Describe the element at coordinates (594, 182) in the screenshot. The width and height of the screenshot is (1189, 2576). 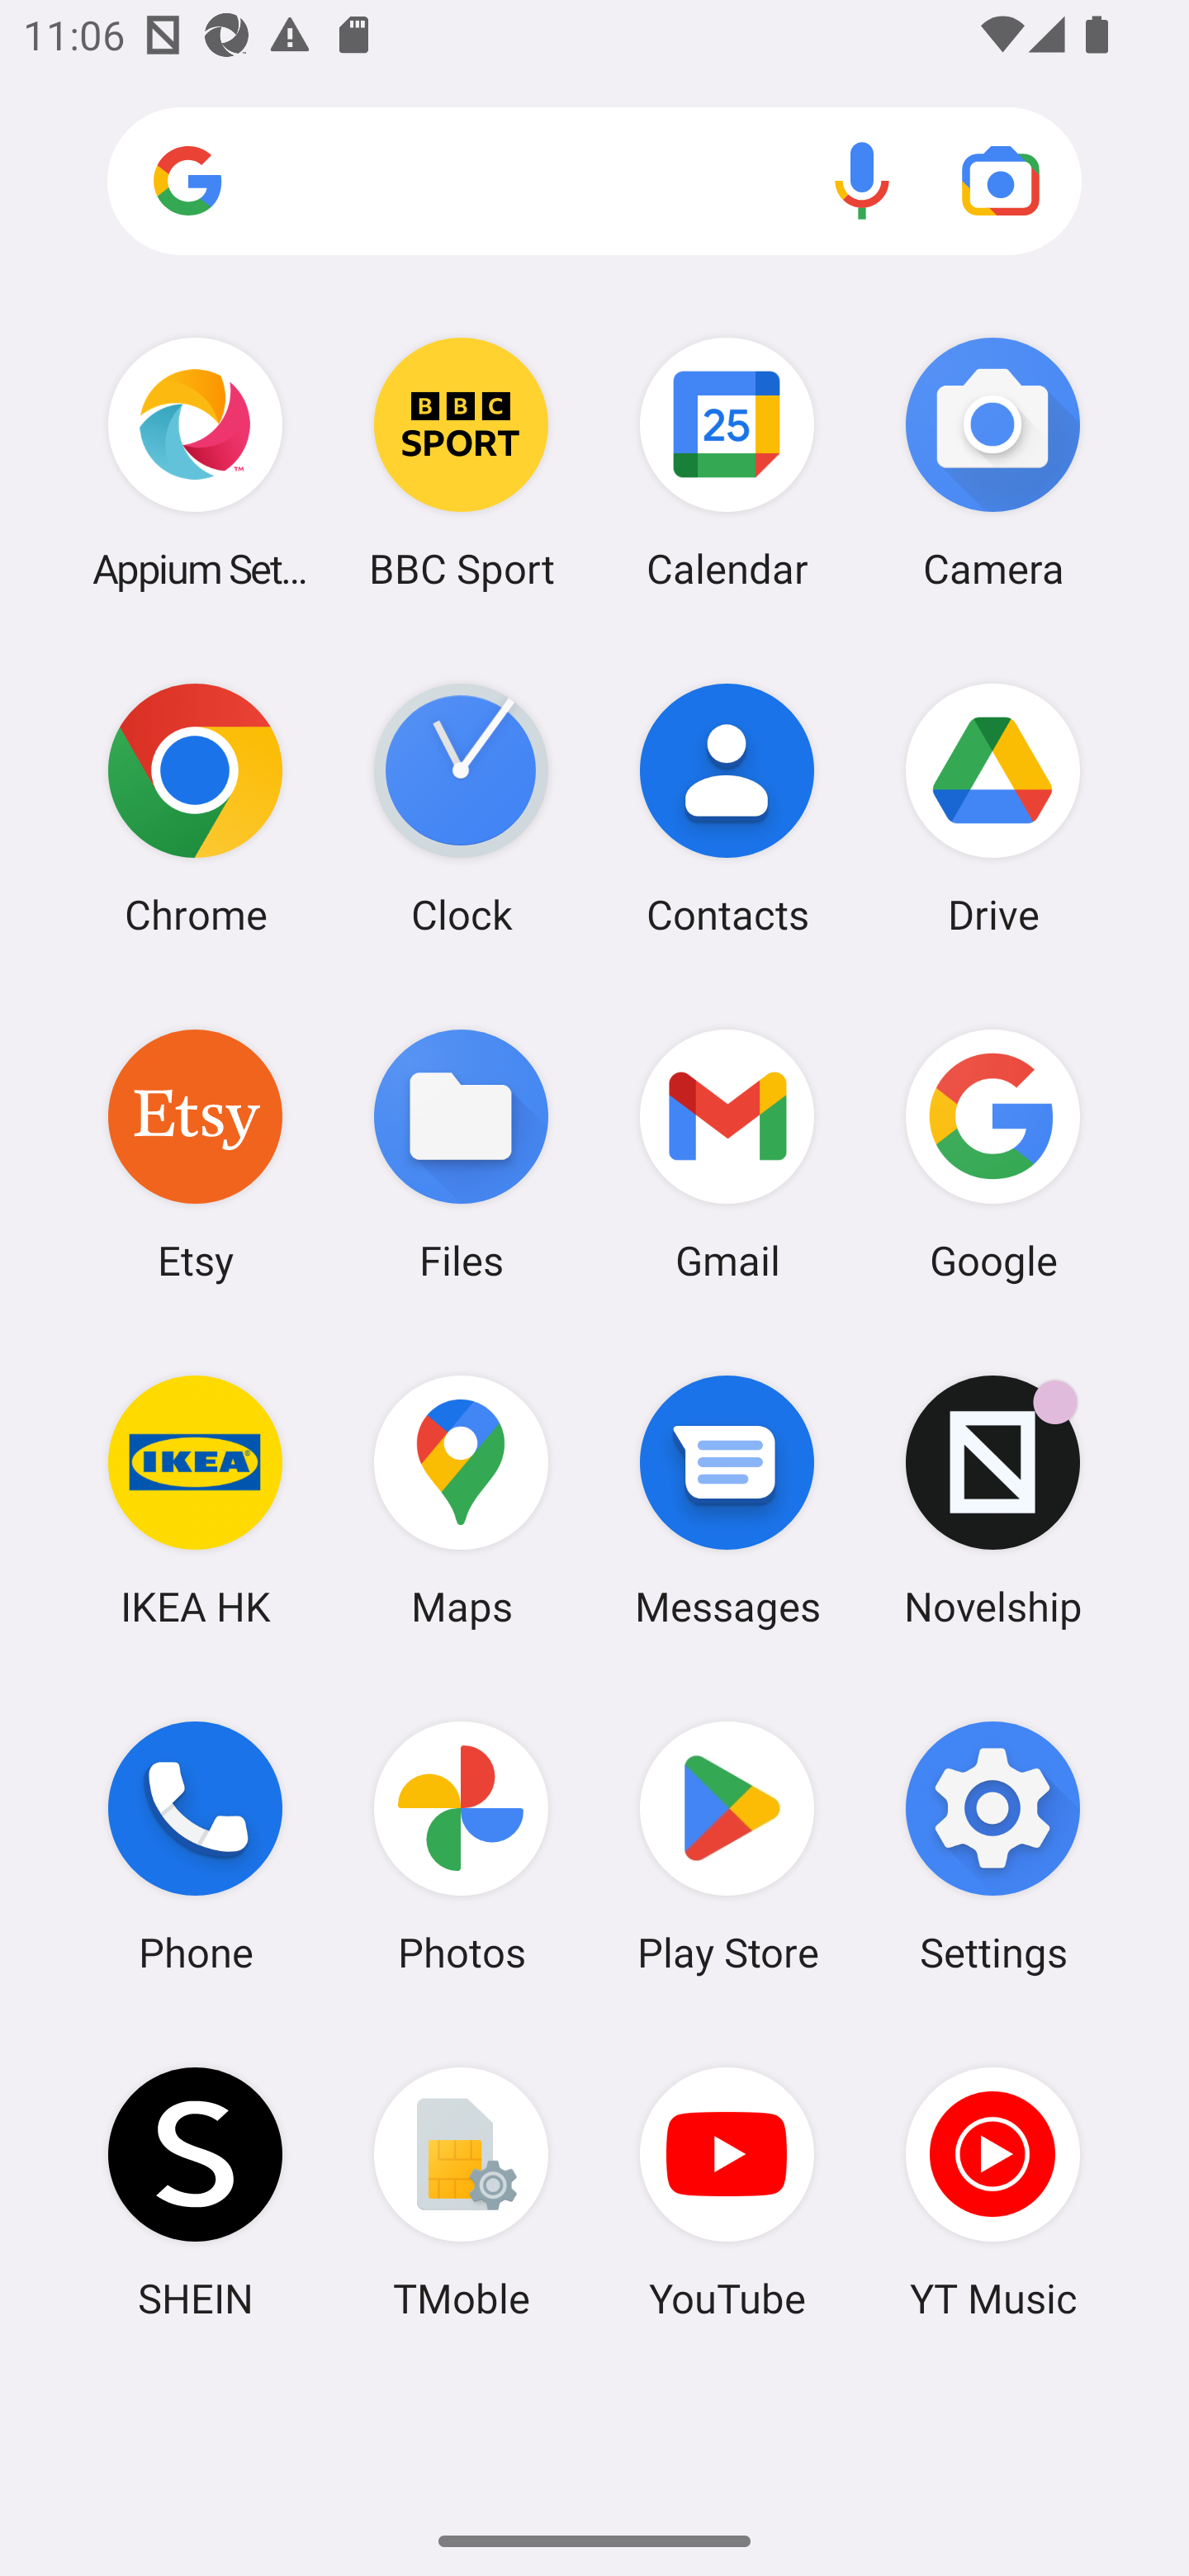
I see `Search apps, web and more` at that location.